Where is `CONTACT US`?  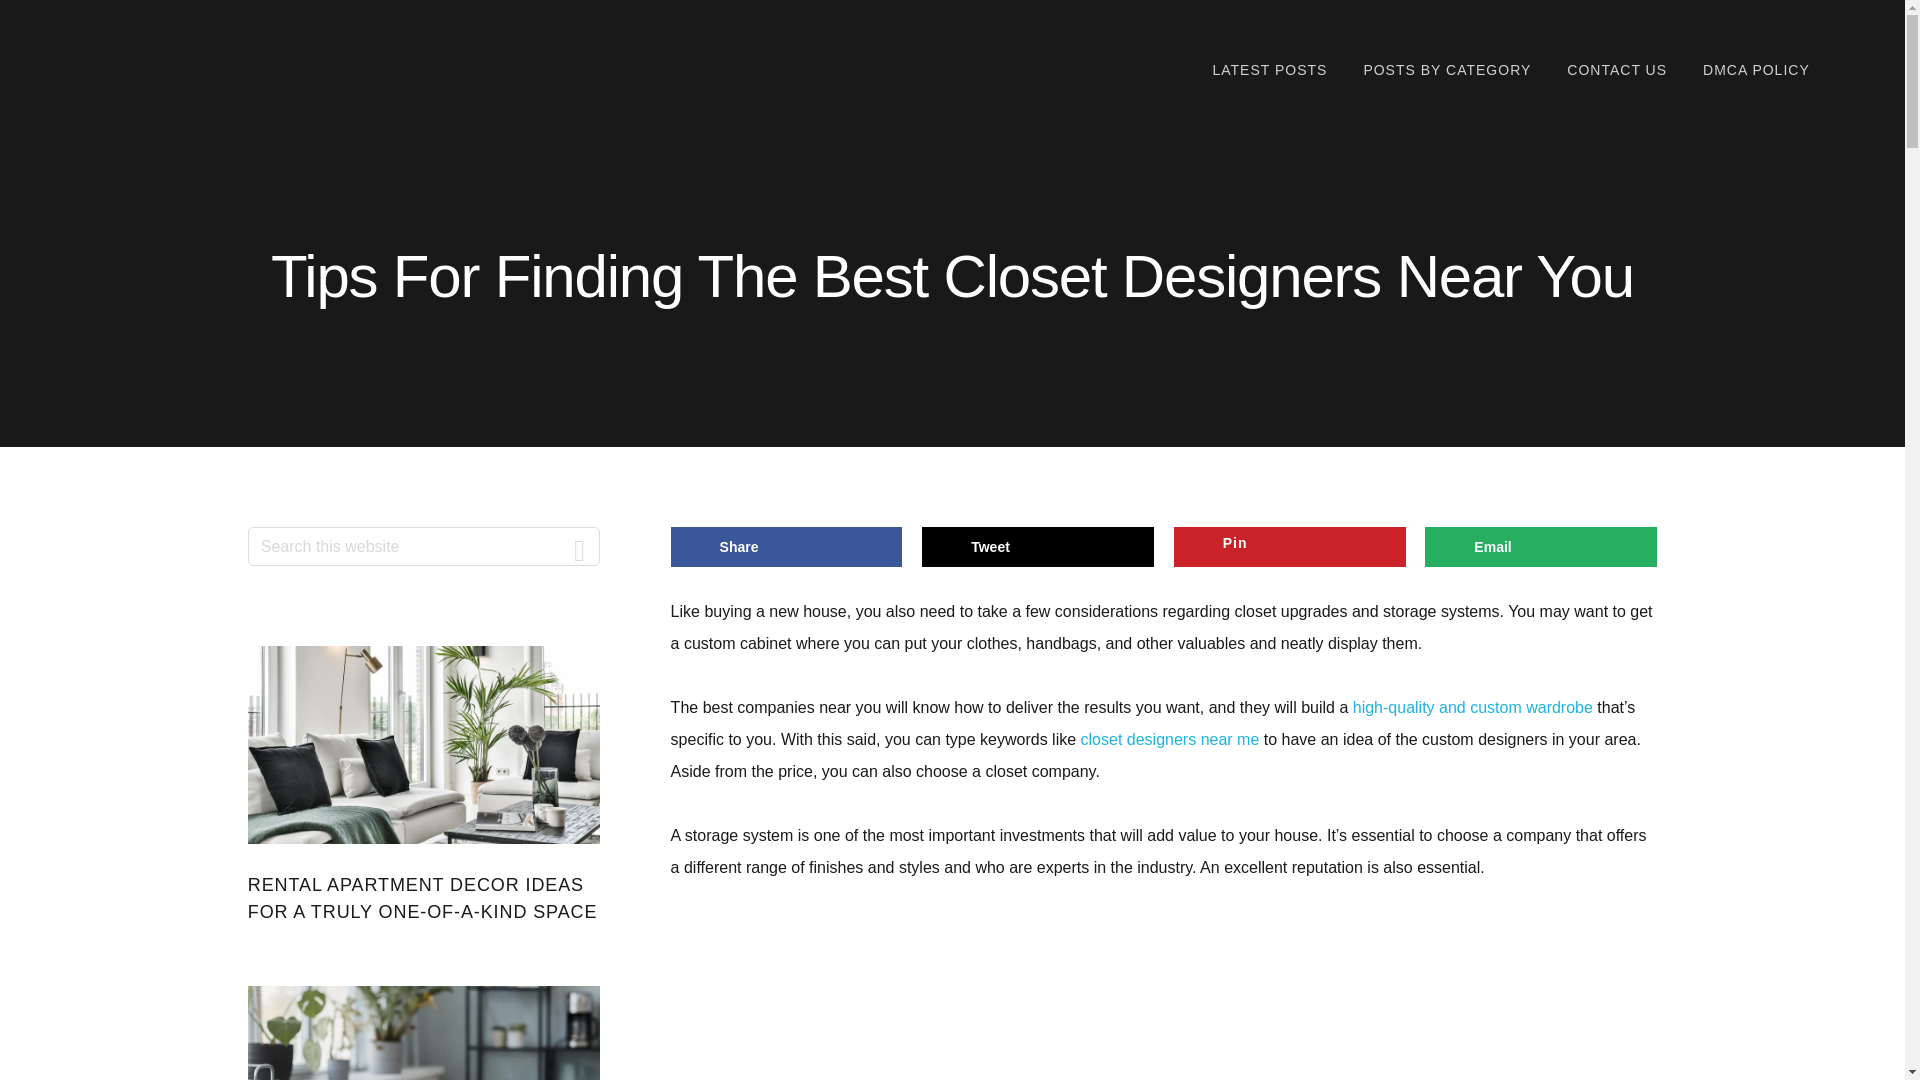 CONTACT US is located at coordinates (1616, 70).